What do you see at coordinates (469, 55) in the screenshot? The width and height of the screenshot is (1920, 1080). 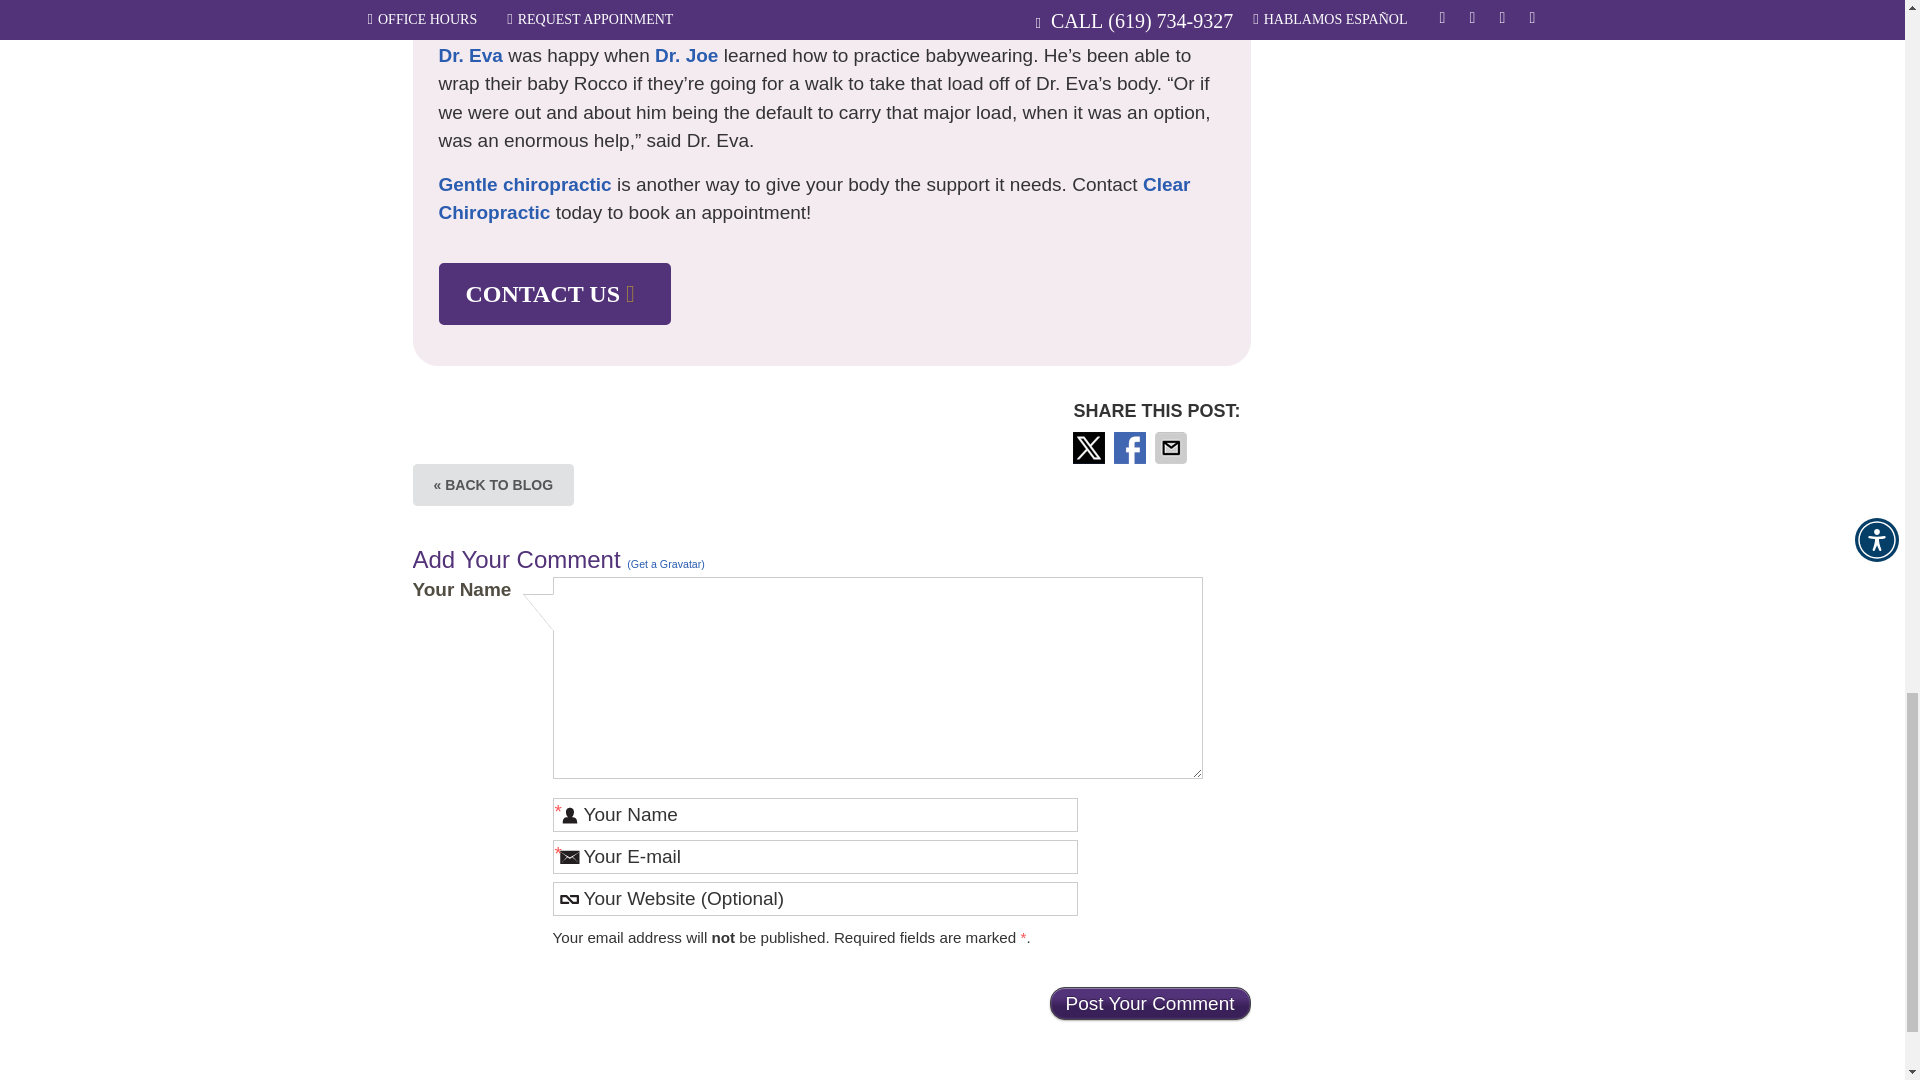 I see `Dr. Eva` at bounding box center [469, 55].